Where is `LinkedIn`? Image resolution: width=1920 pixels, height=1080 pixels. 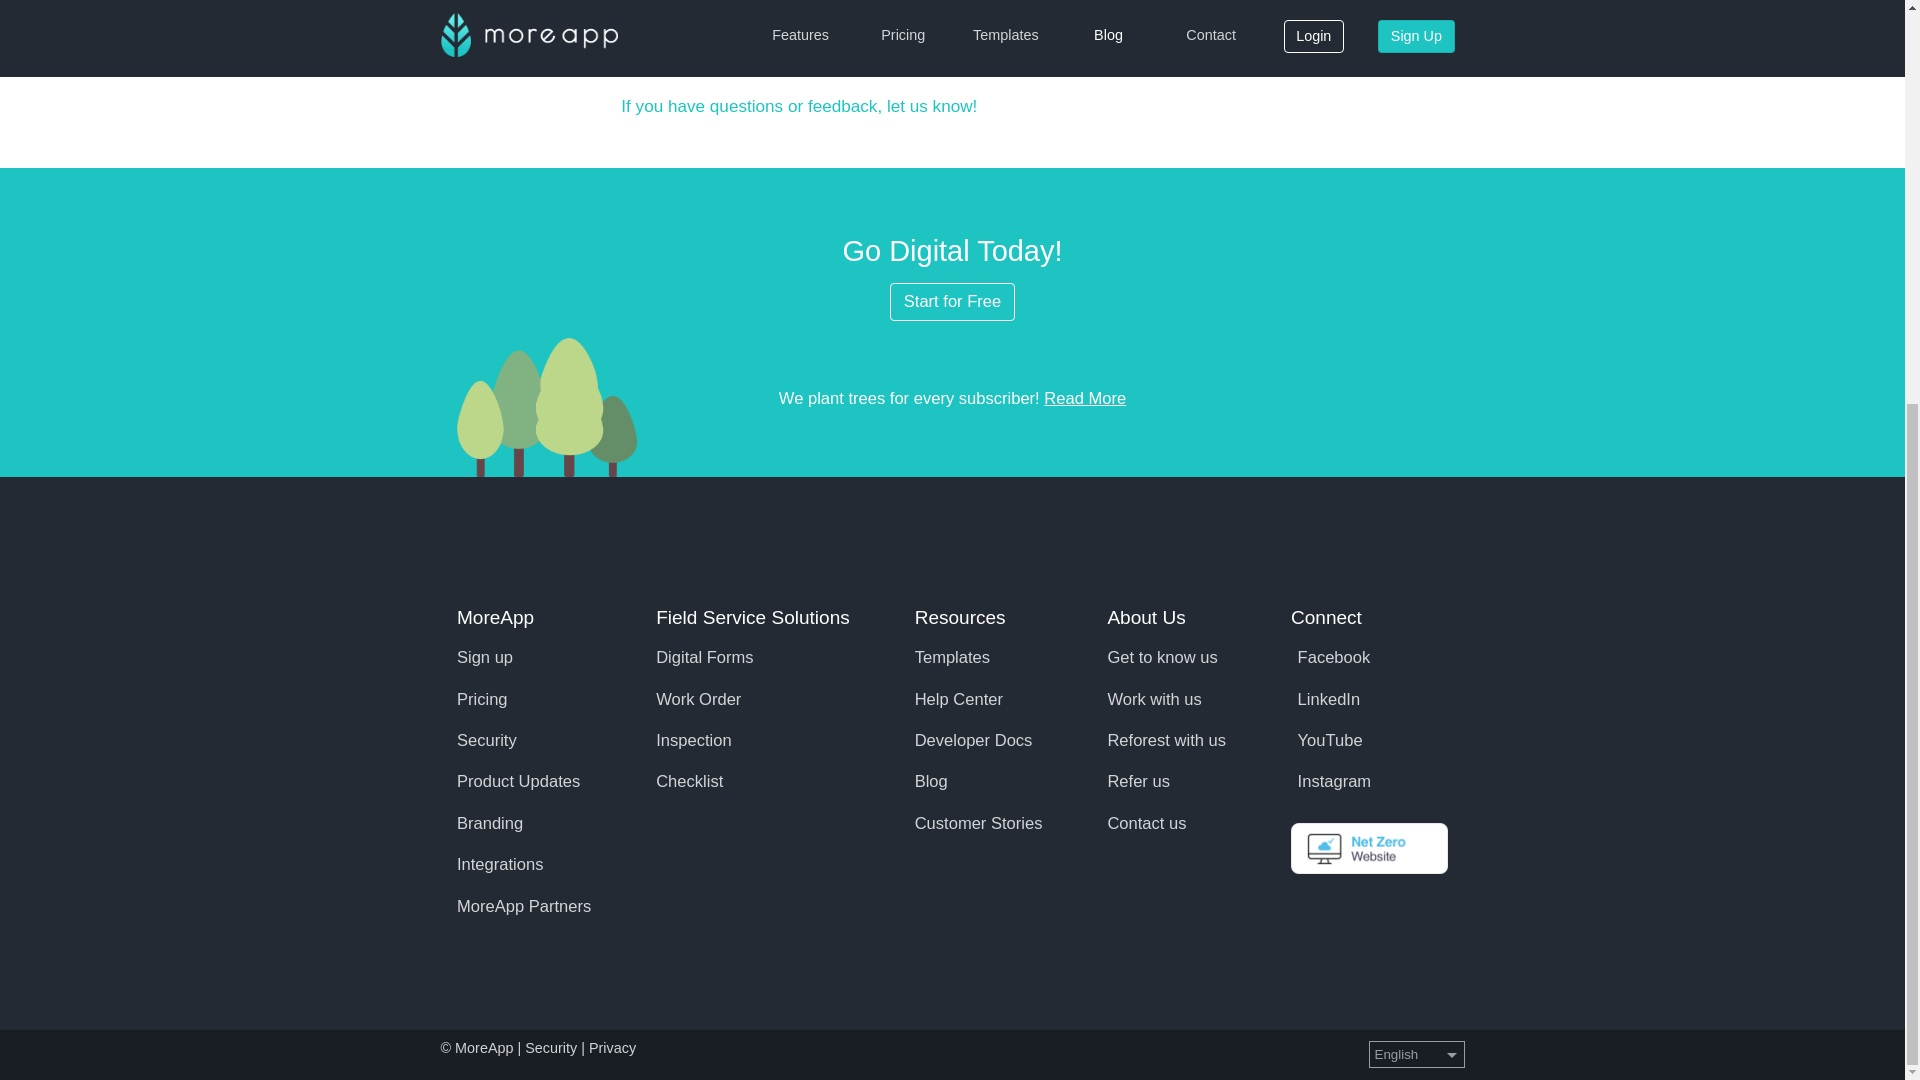 LinkedIn is located at coordinates (1324, 699).